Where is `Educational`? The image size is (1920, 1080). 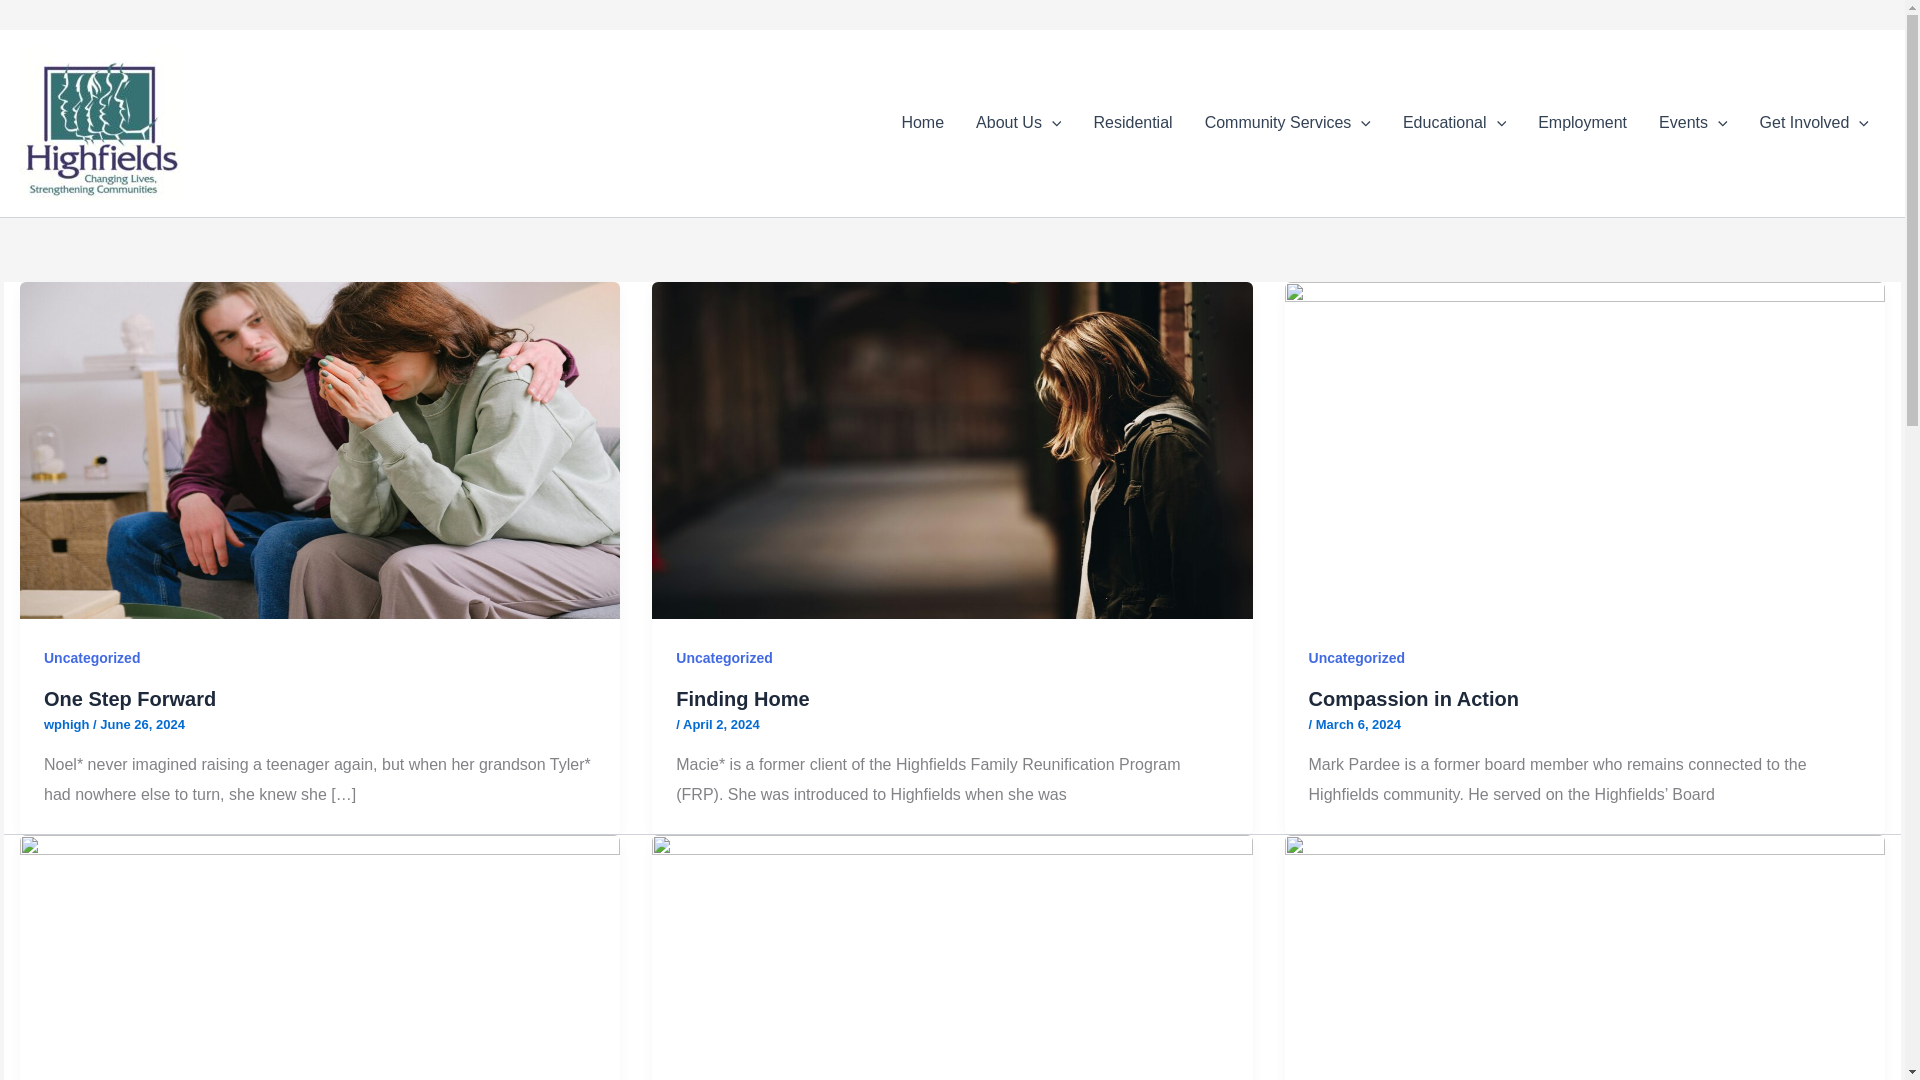
Educational is located at coordinates (1454, 123).